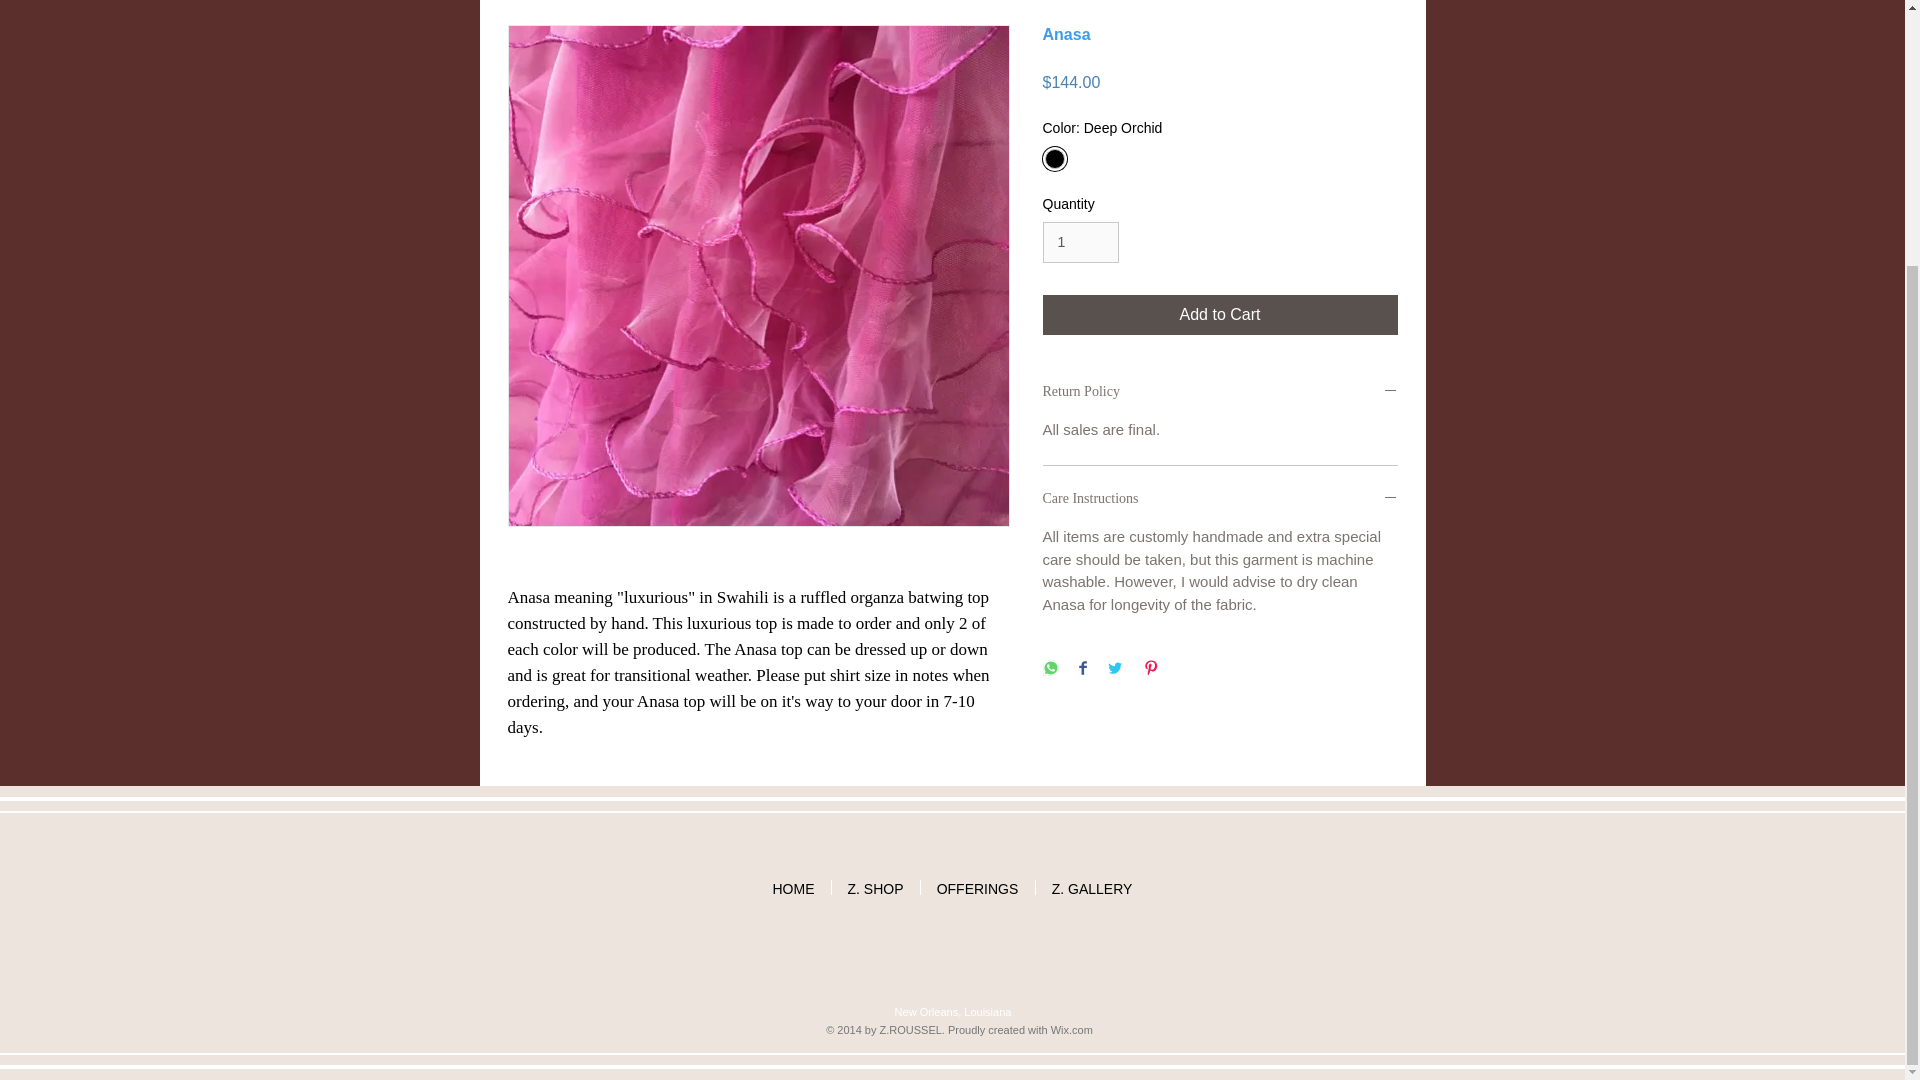 This screenshot has width=1920, height=1080. I want to click on 1, so click(1080, 242).